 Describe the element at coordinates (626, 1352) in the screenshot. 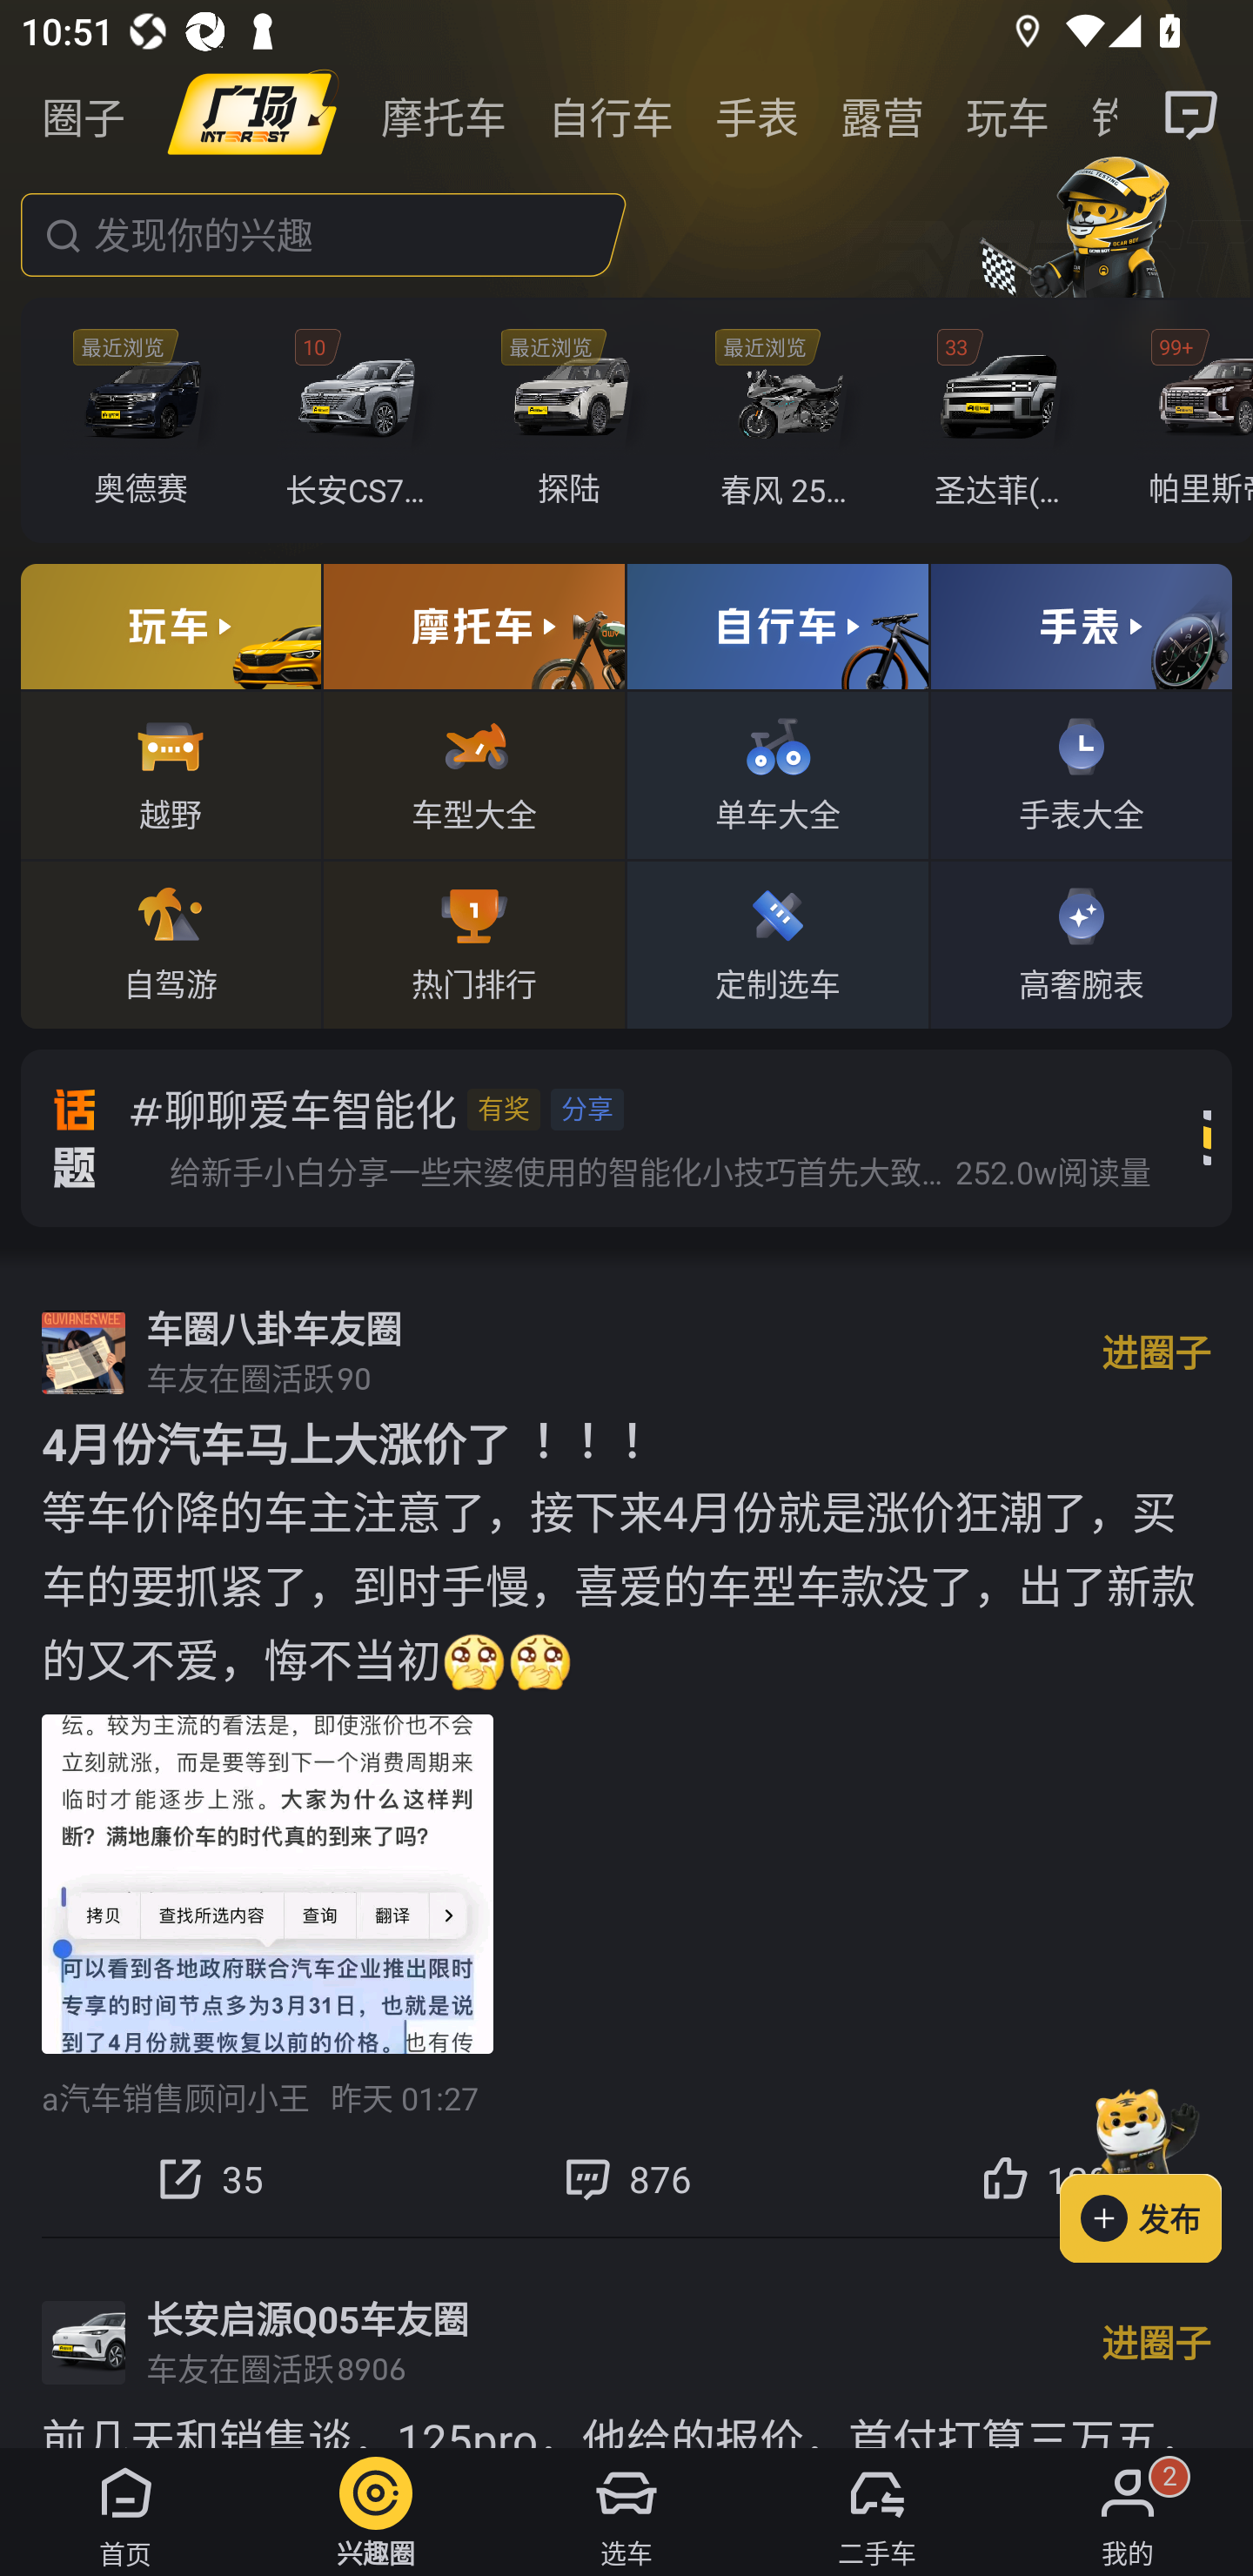

I see `车圈八卦车友圈 车友在圈活跃 90 进圈子` at that location.